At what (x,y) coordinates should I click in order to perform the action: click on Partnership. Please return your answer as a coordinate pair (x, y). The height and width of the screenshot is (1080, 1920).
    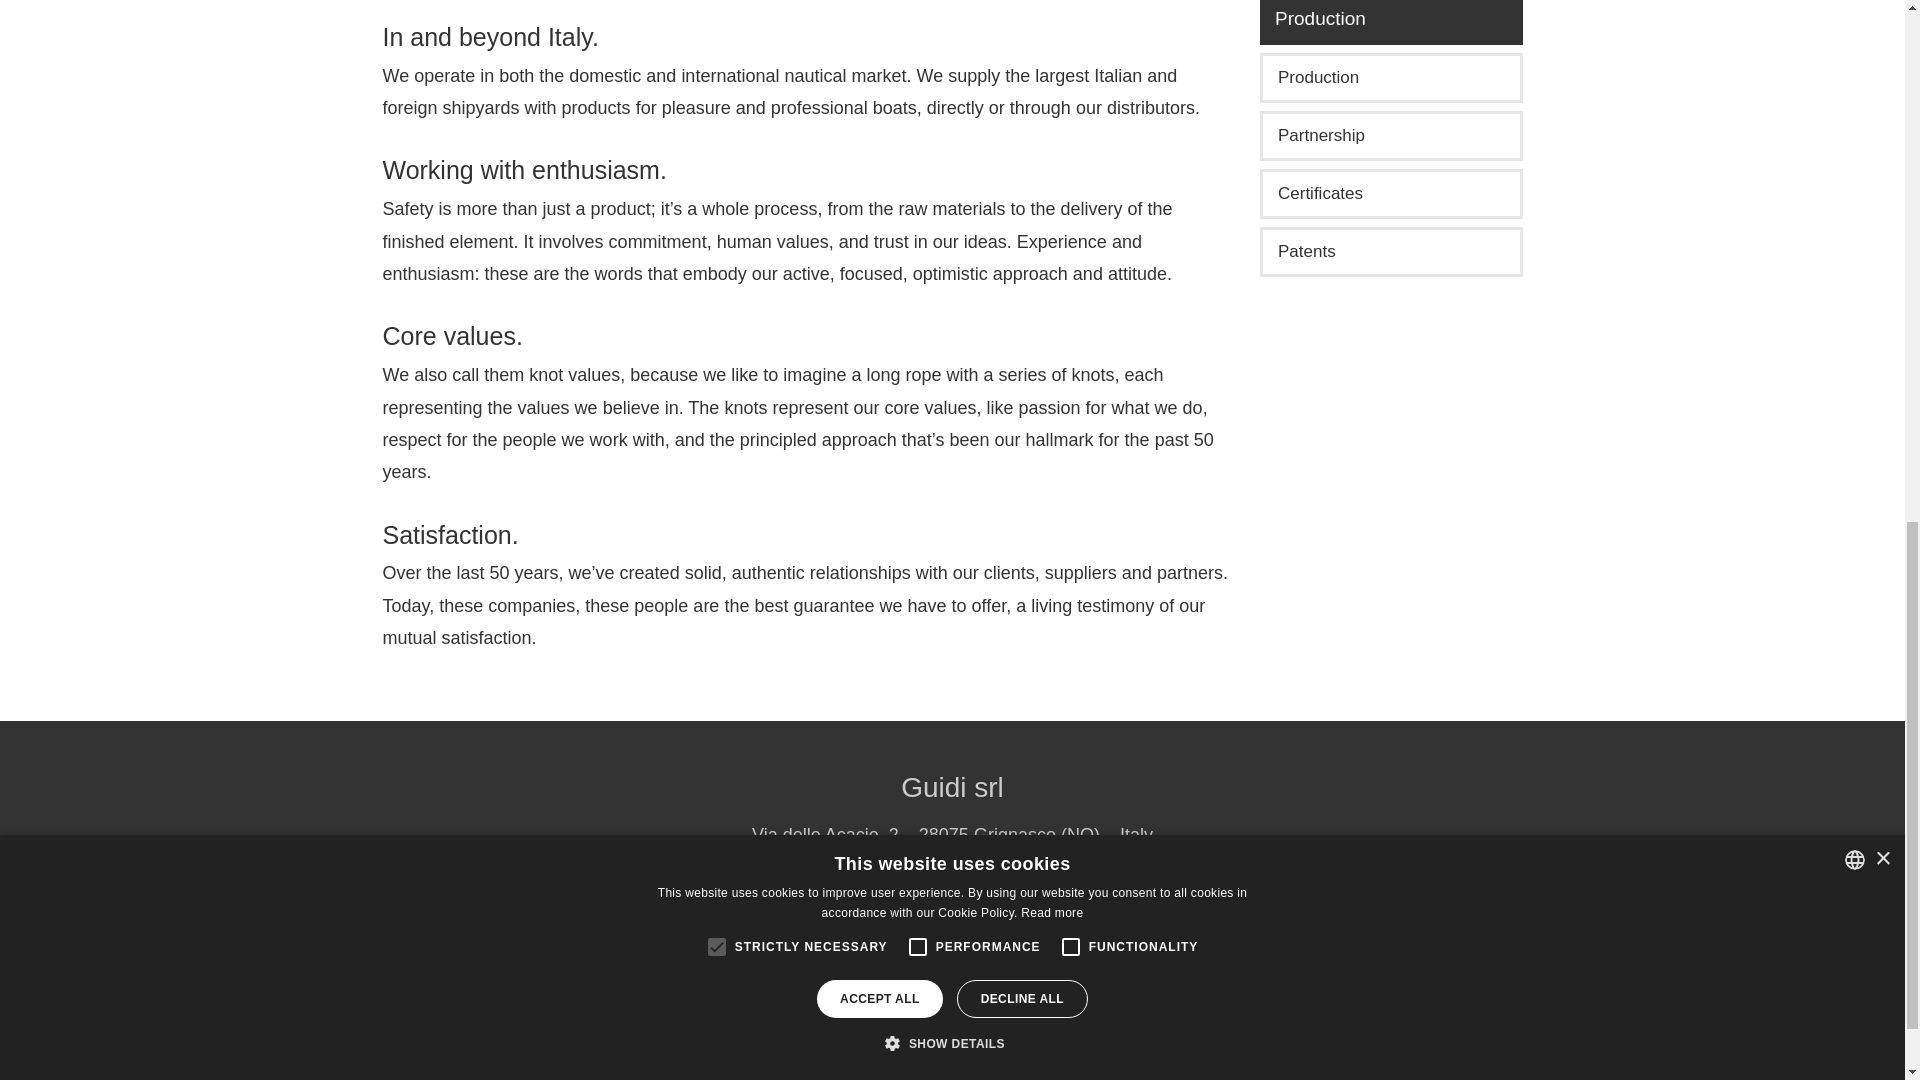
    Looking at the image, I should click on (1390, 136).